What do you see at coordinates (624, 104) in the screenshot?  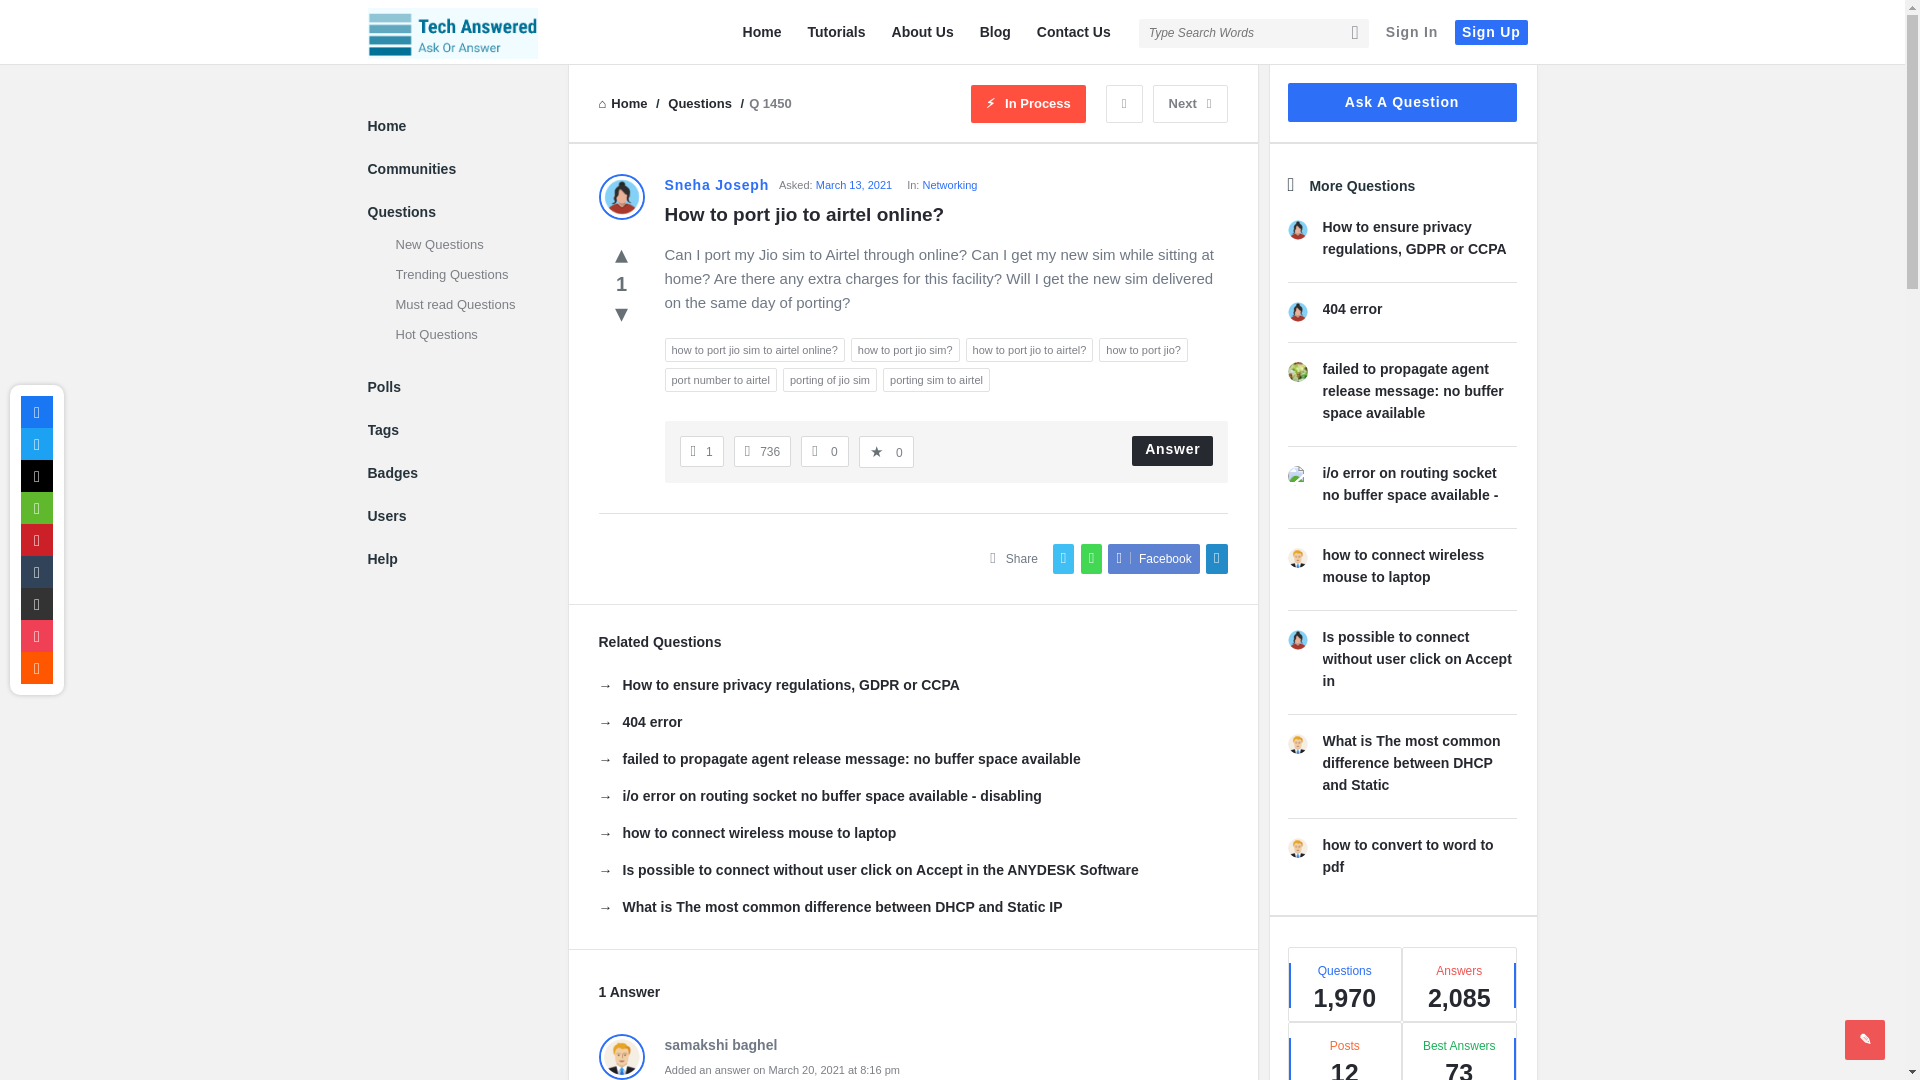 I see `Home` at bounding box center [624, 104].